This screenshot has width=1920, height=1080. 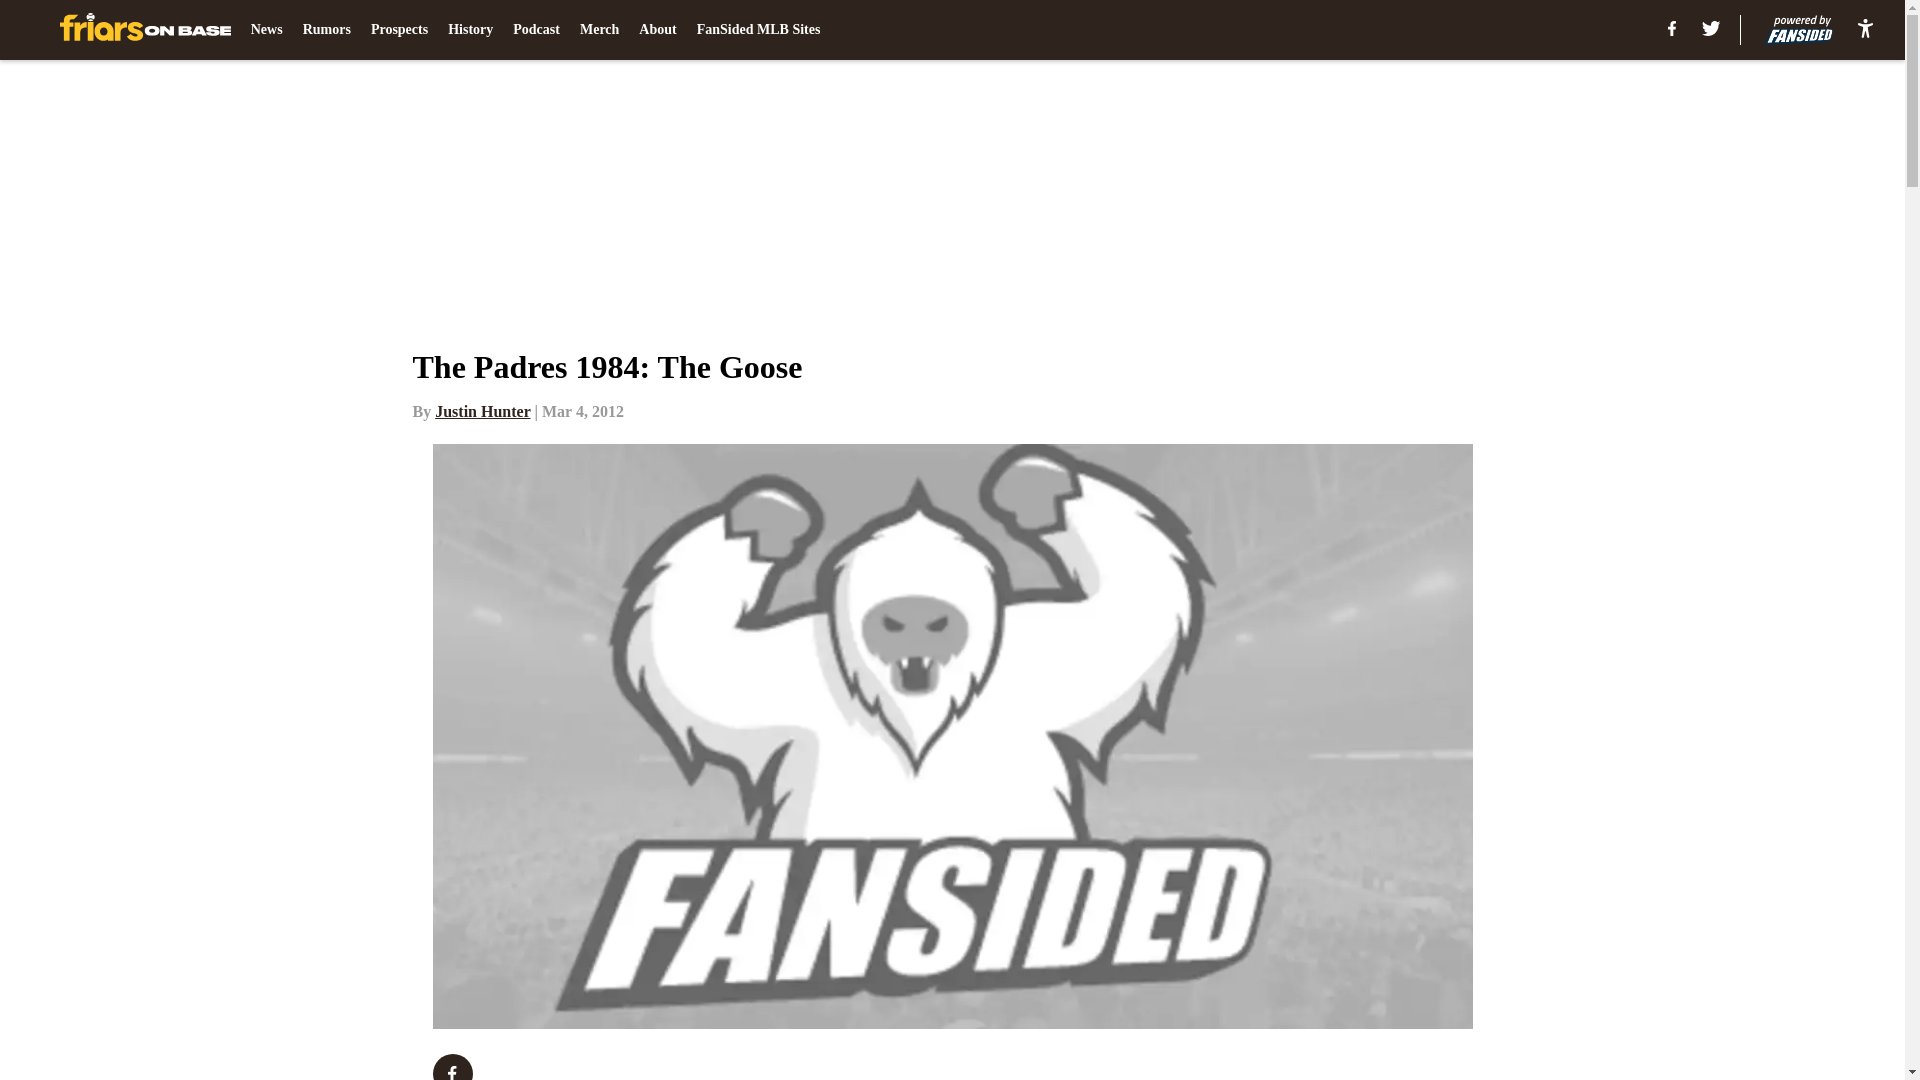 I want to click on News, so click(x=266, y=30).